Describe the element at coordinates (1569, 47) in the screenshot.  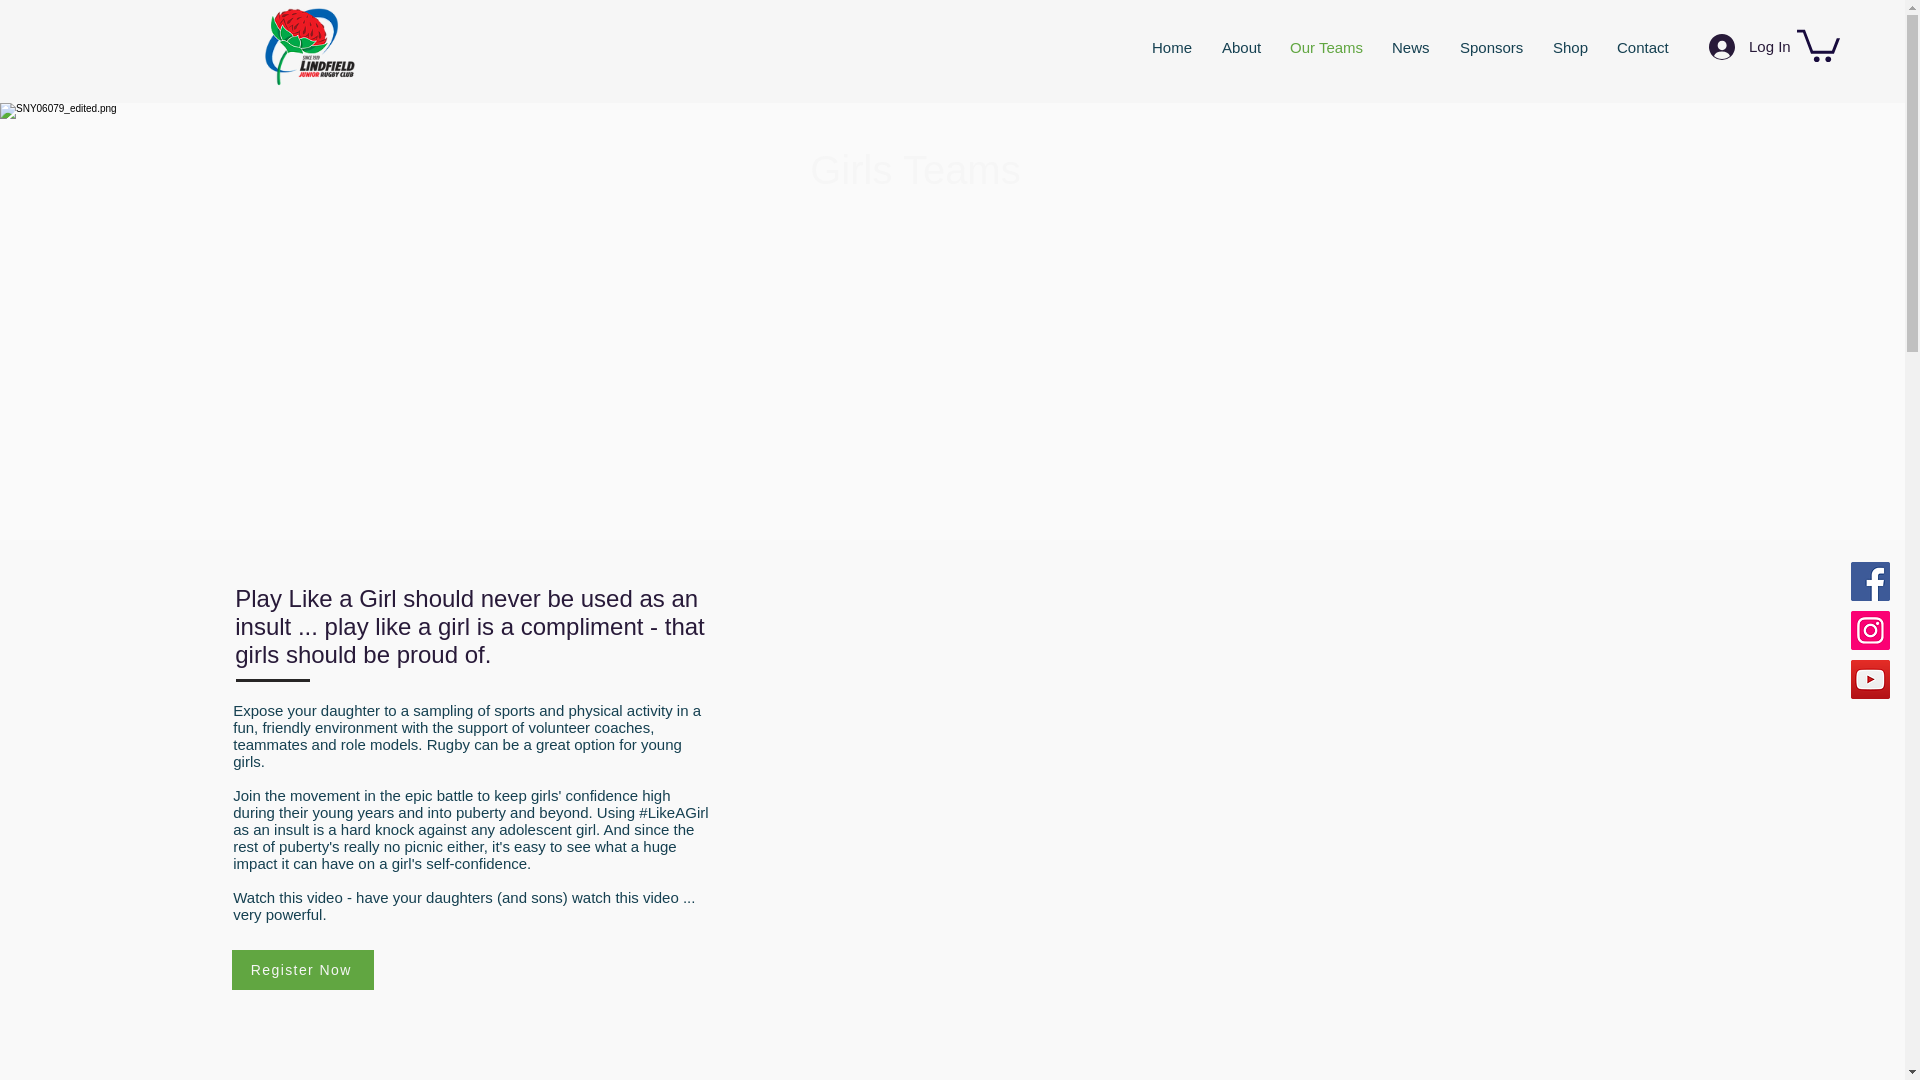
I see `Shop` at that location.